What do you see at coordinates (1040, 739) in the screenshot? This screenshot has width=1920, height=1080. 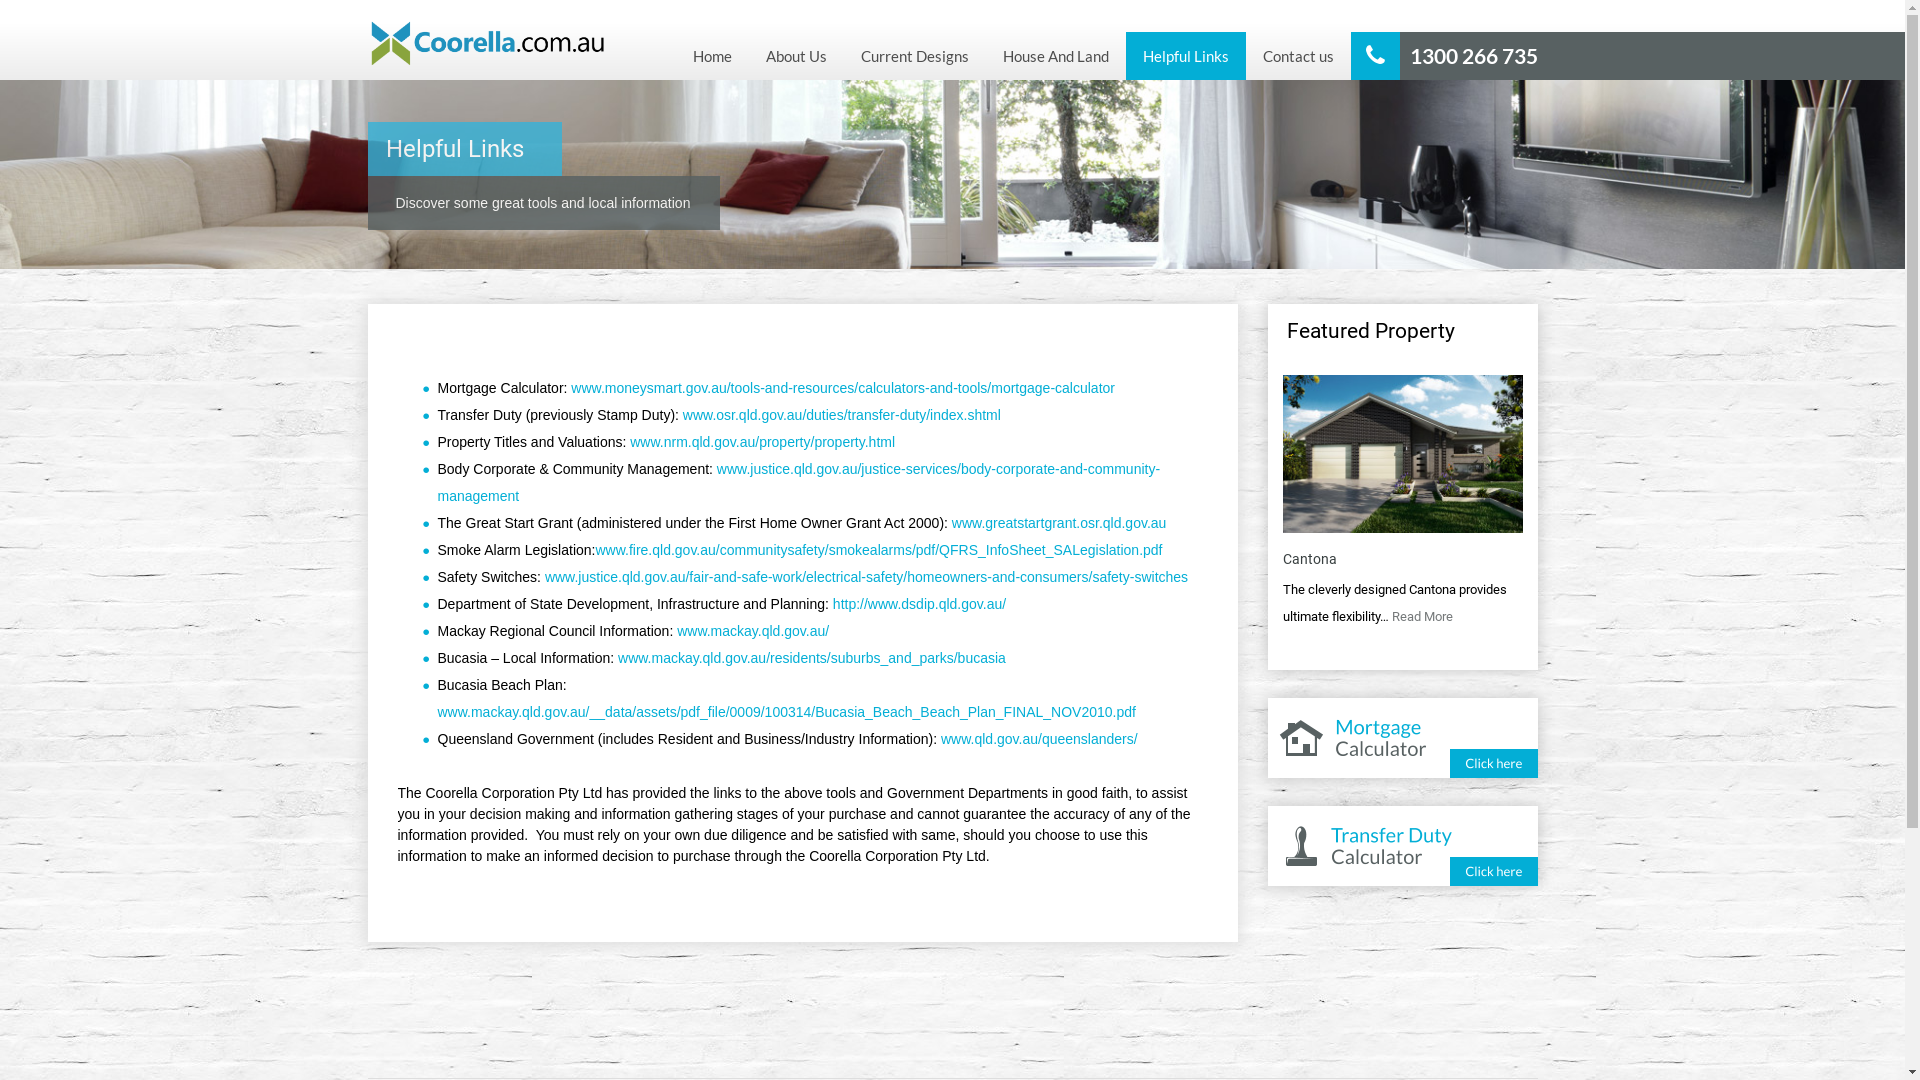 I see `www.qld.gov.au/queenslanders/` at bounding box center [1040, 739].